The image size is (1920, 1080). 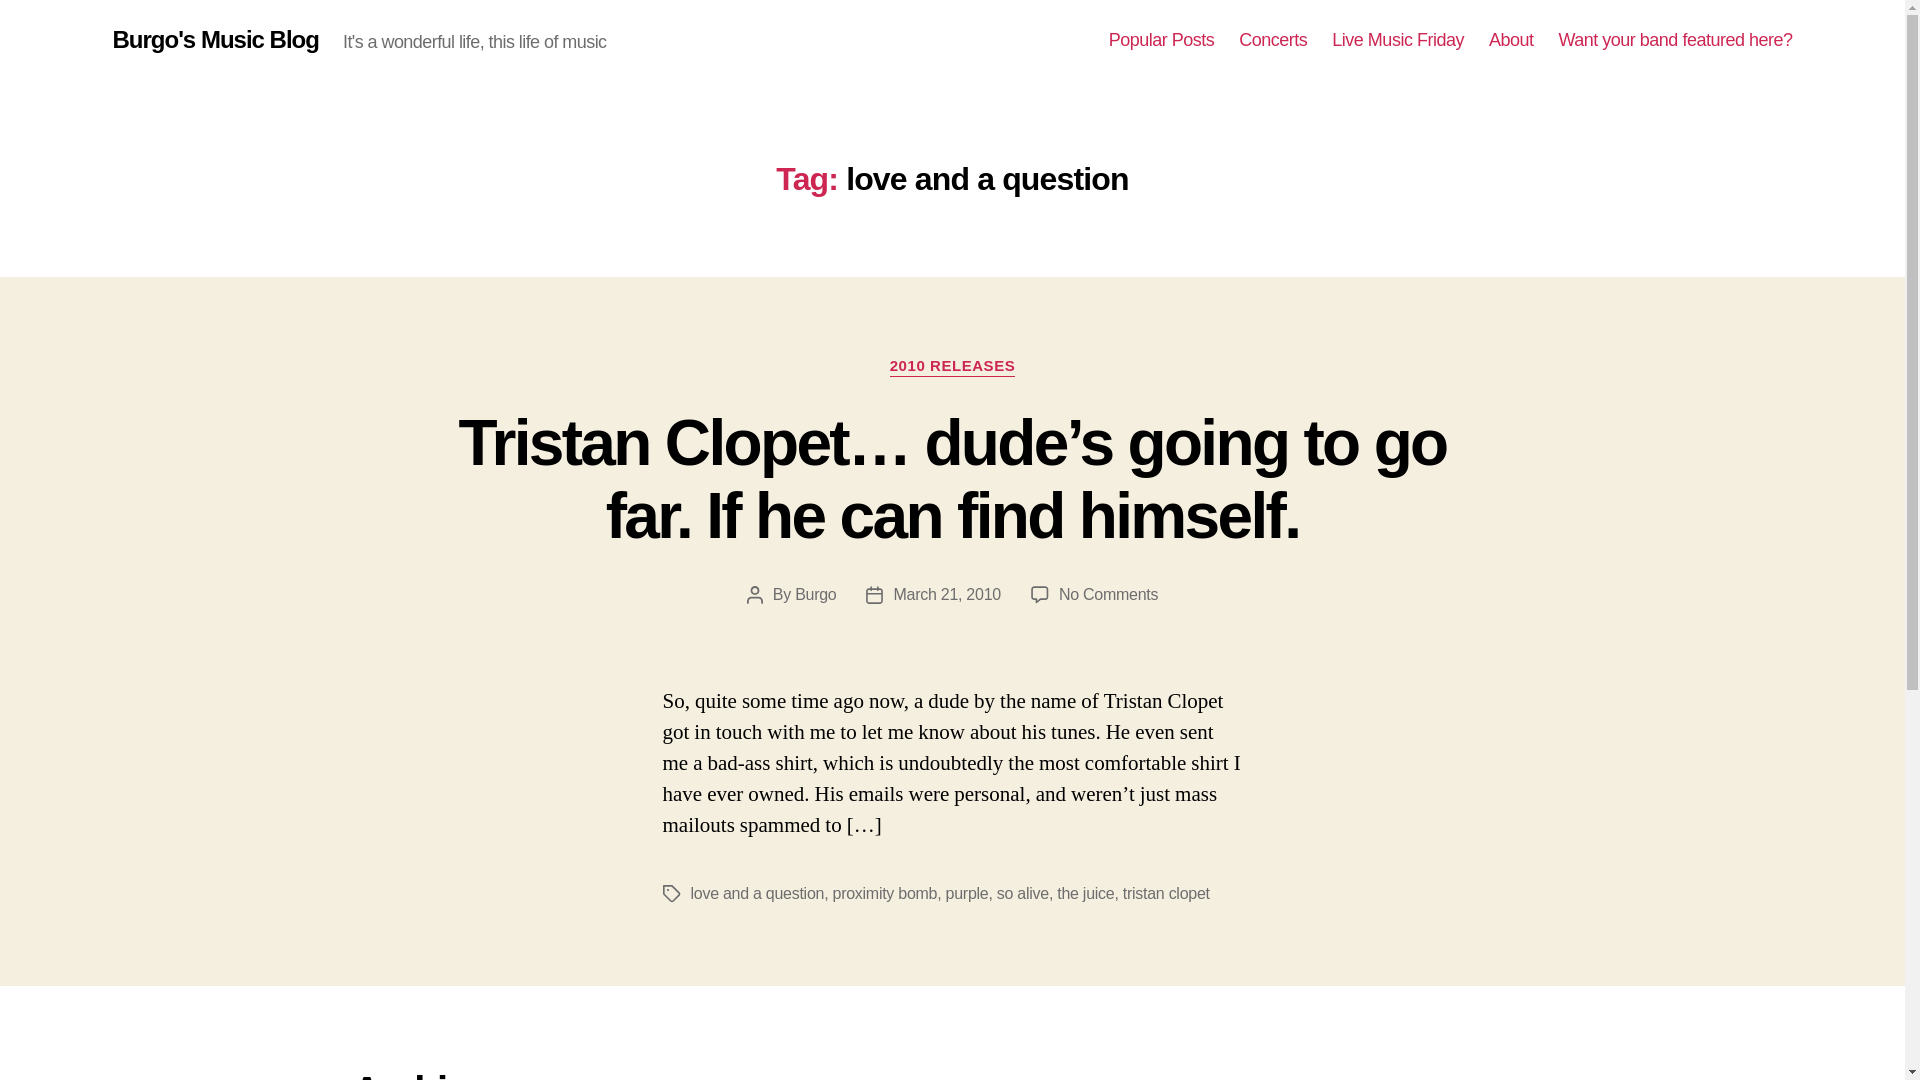 What do you see at coordinates (1398, 40) in the screenshot?
I see `Live Music Friday` at bounding box center [1398, 40].